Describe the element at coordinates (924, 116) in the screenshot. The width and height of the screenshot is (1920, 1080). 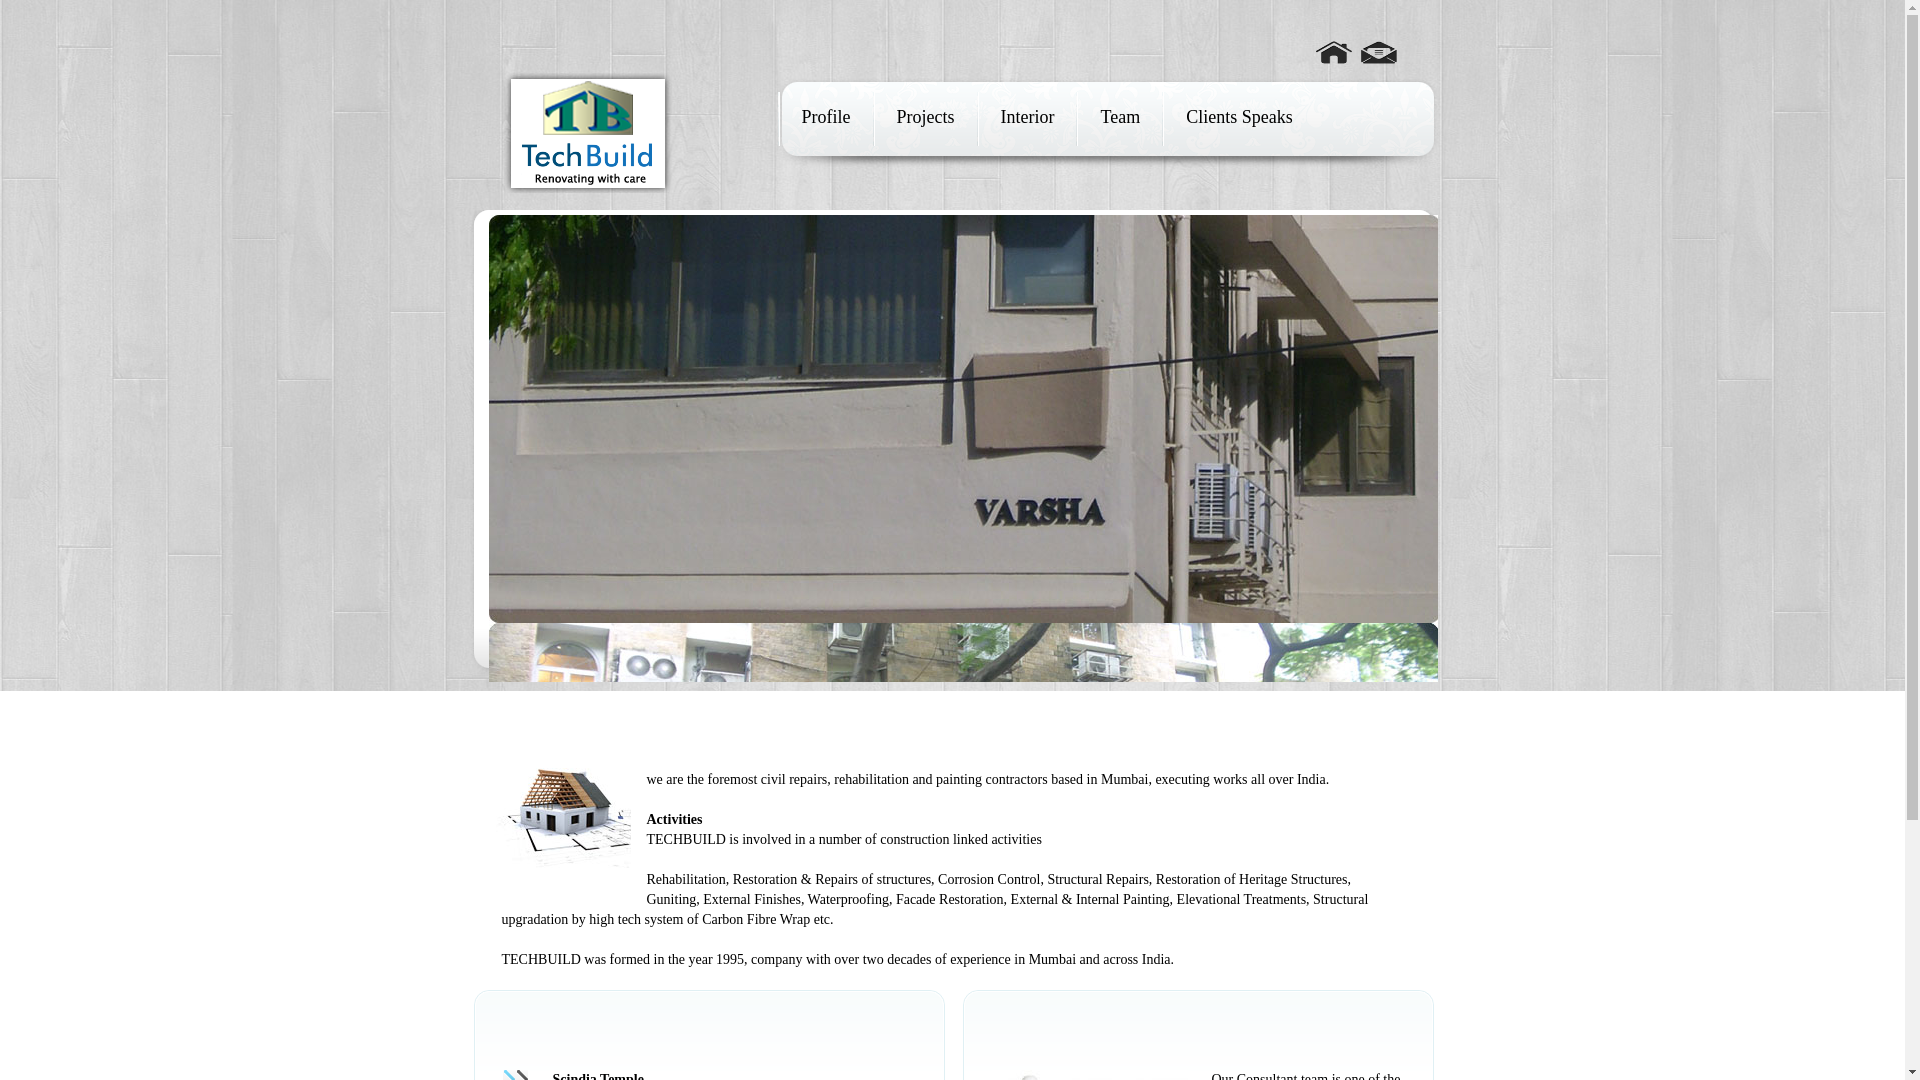
I see `Projects` at that location.